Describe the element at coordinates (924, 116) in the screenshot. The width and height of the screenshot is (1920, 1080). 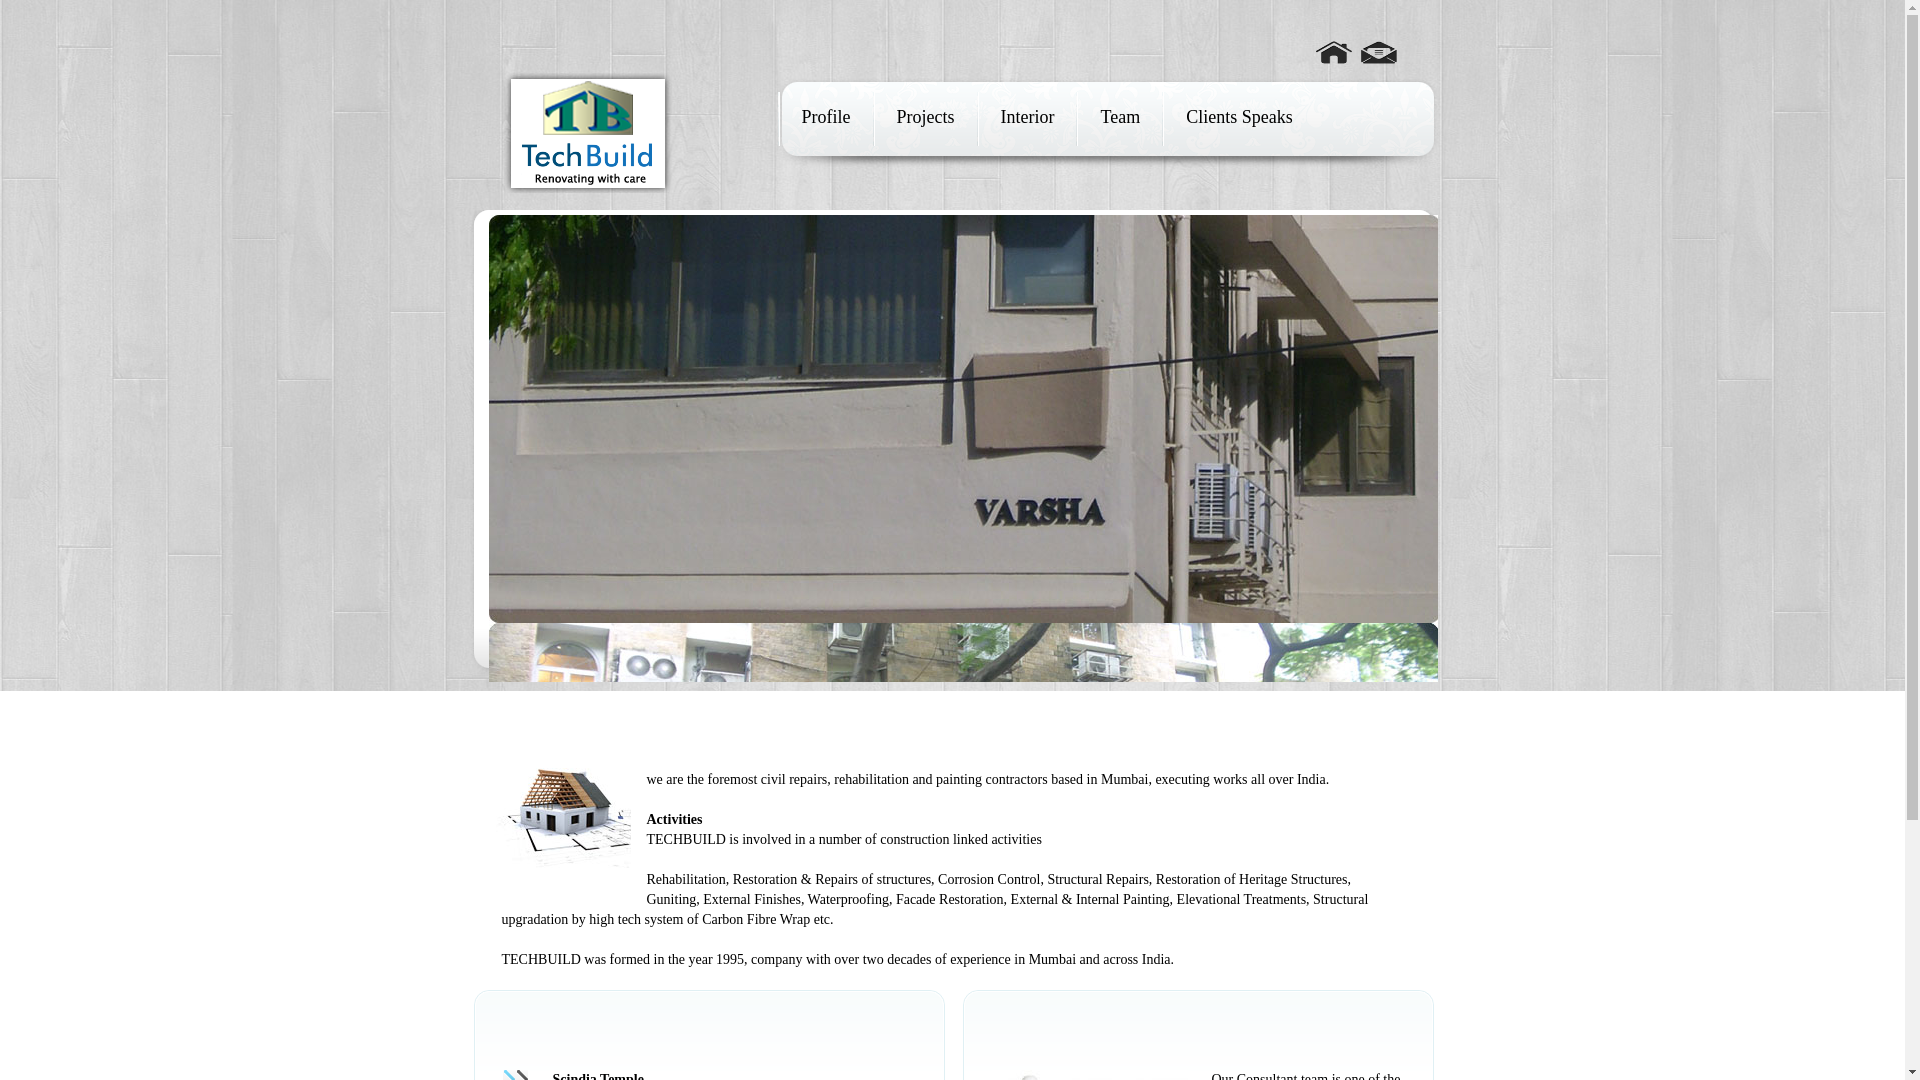
I see `Projects` at that location.